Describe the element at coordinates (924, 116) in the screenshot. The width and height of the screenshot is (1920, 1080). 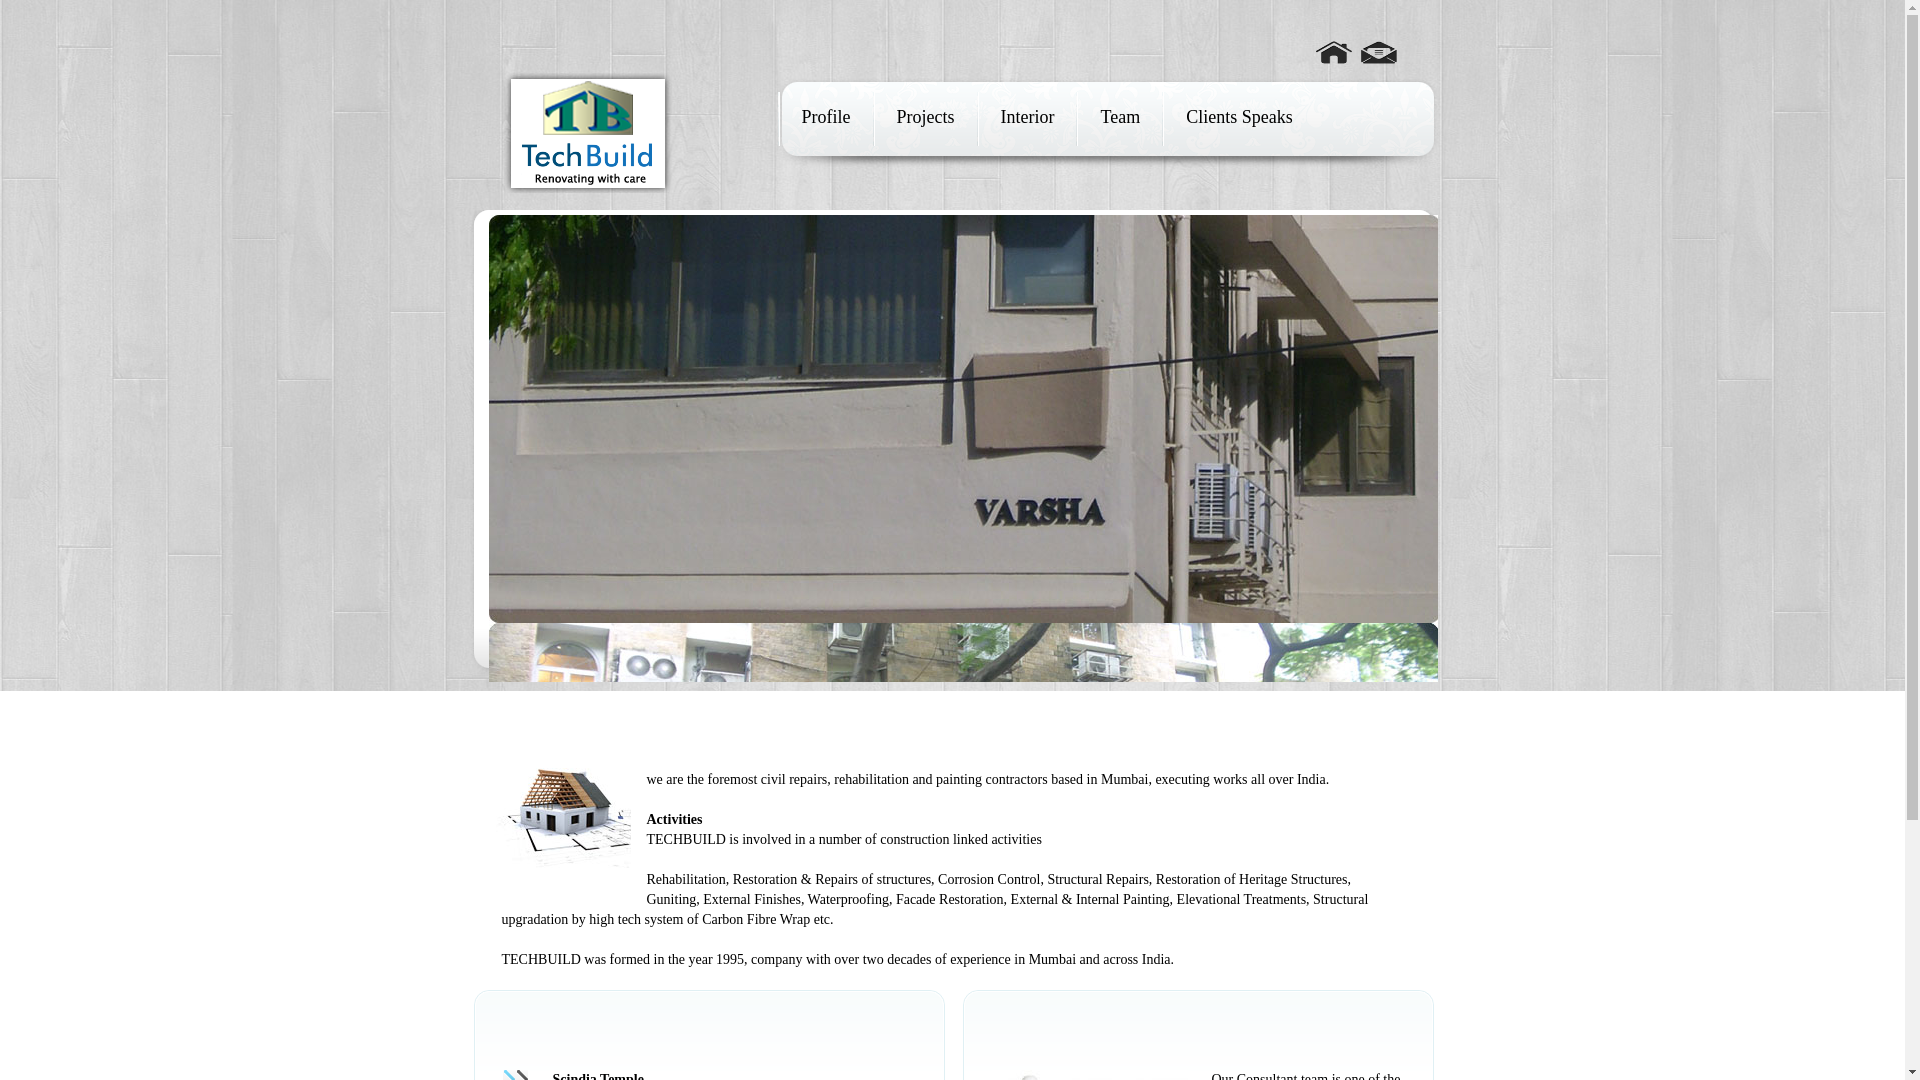
I see `Projects` at that location.